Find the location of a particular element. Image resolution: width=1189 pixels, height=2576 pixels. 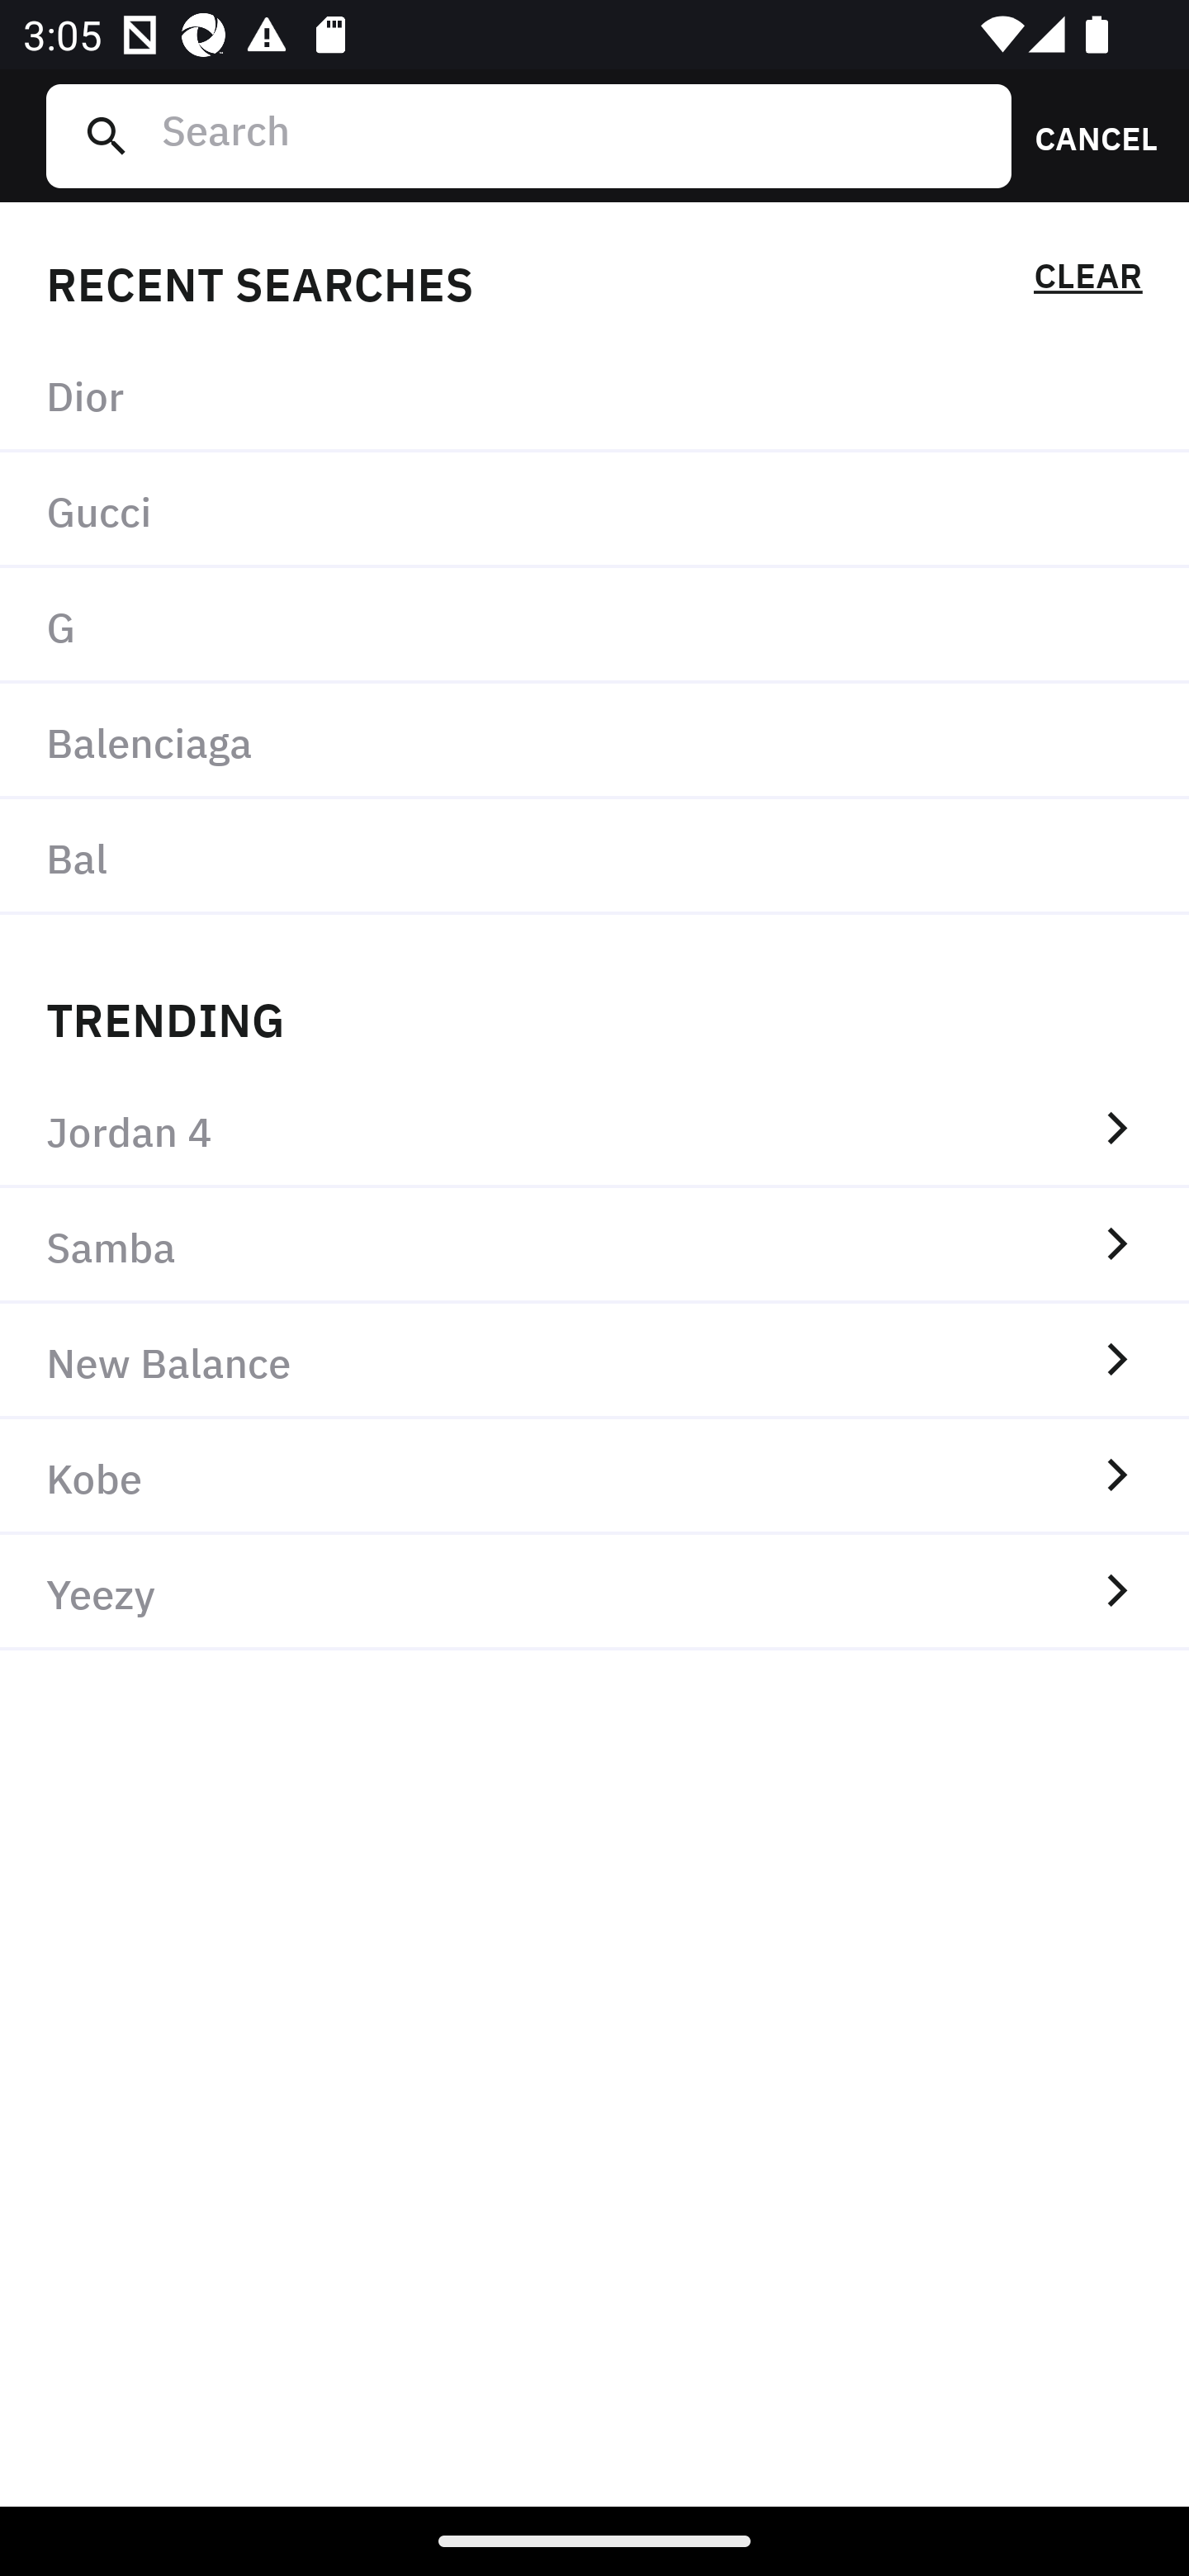

G is located at coordinates (594, 626).